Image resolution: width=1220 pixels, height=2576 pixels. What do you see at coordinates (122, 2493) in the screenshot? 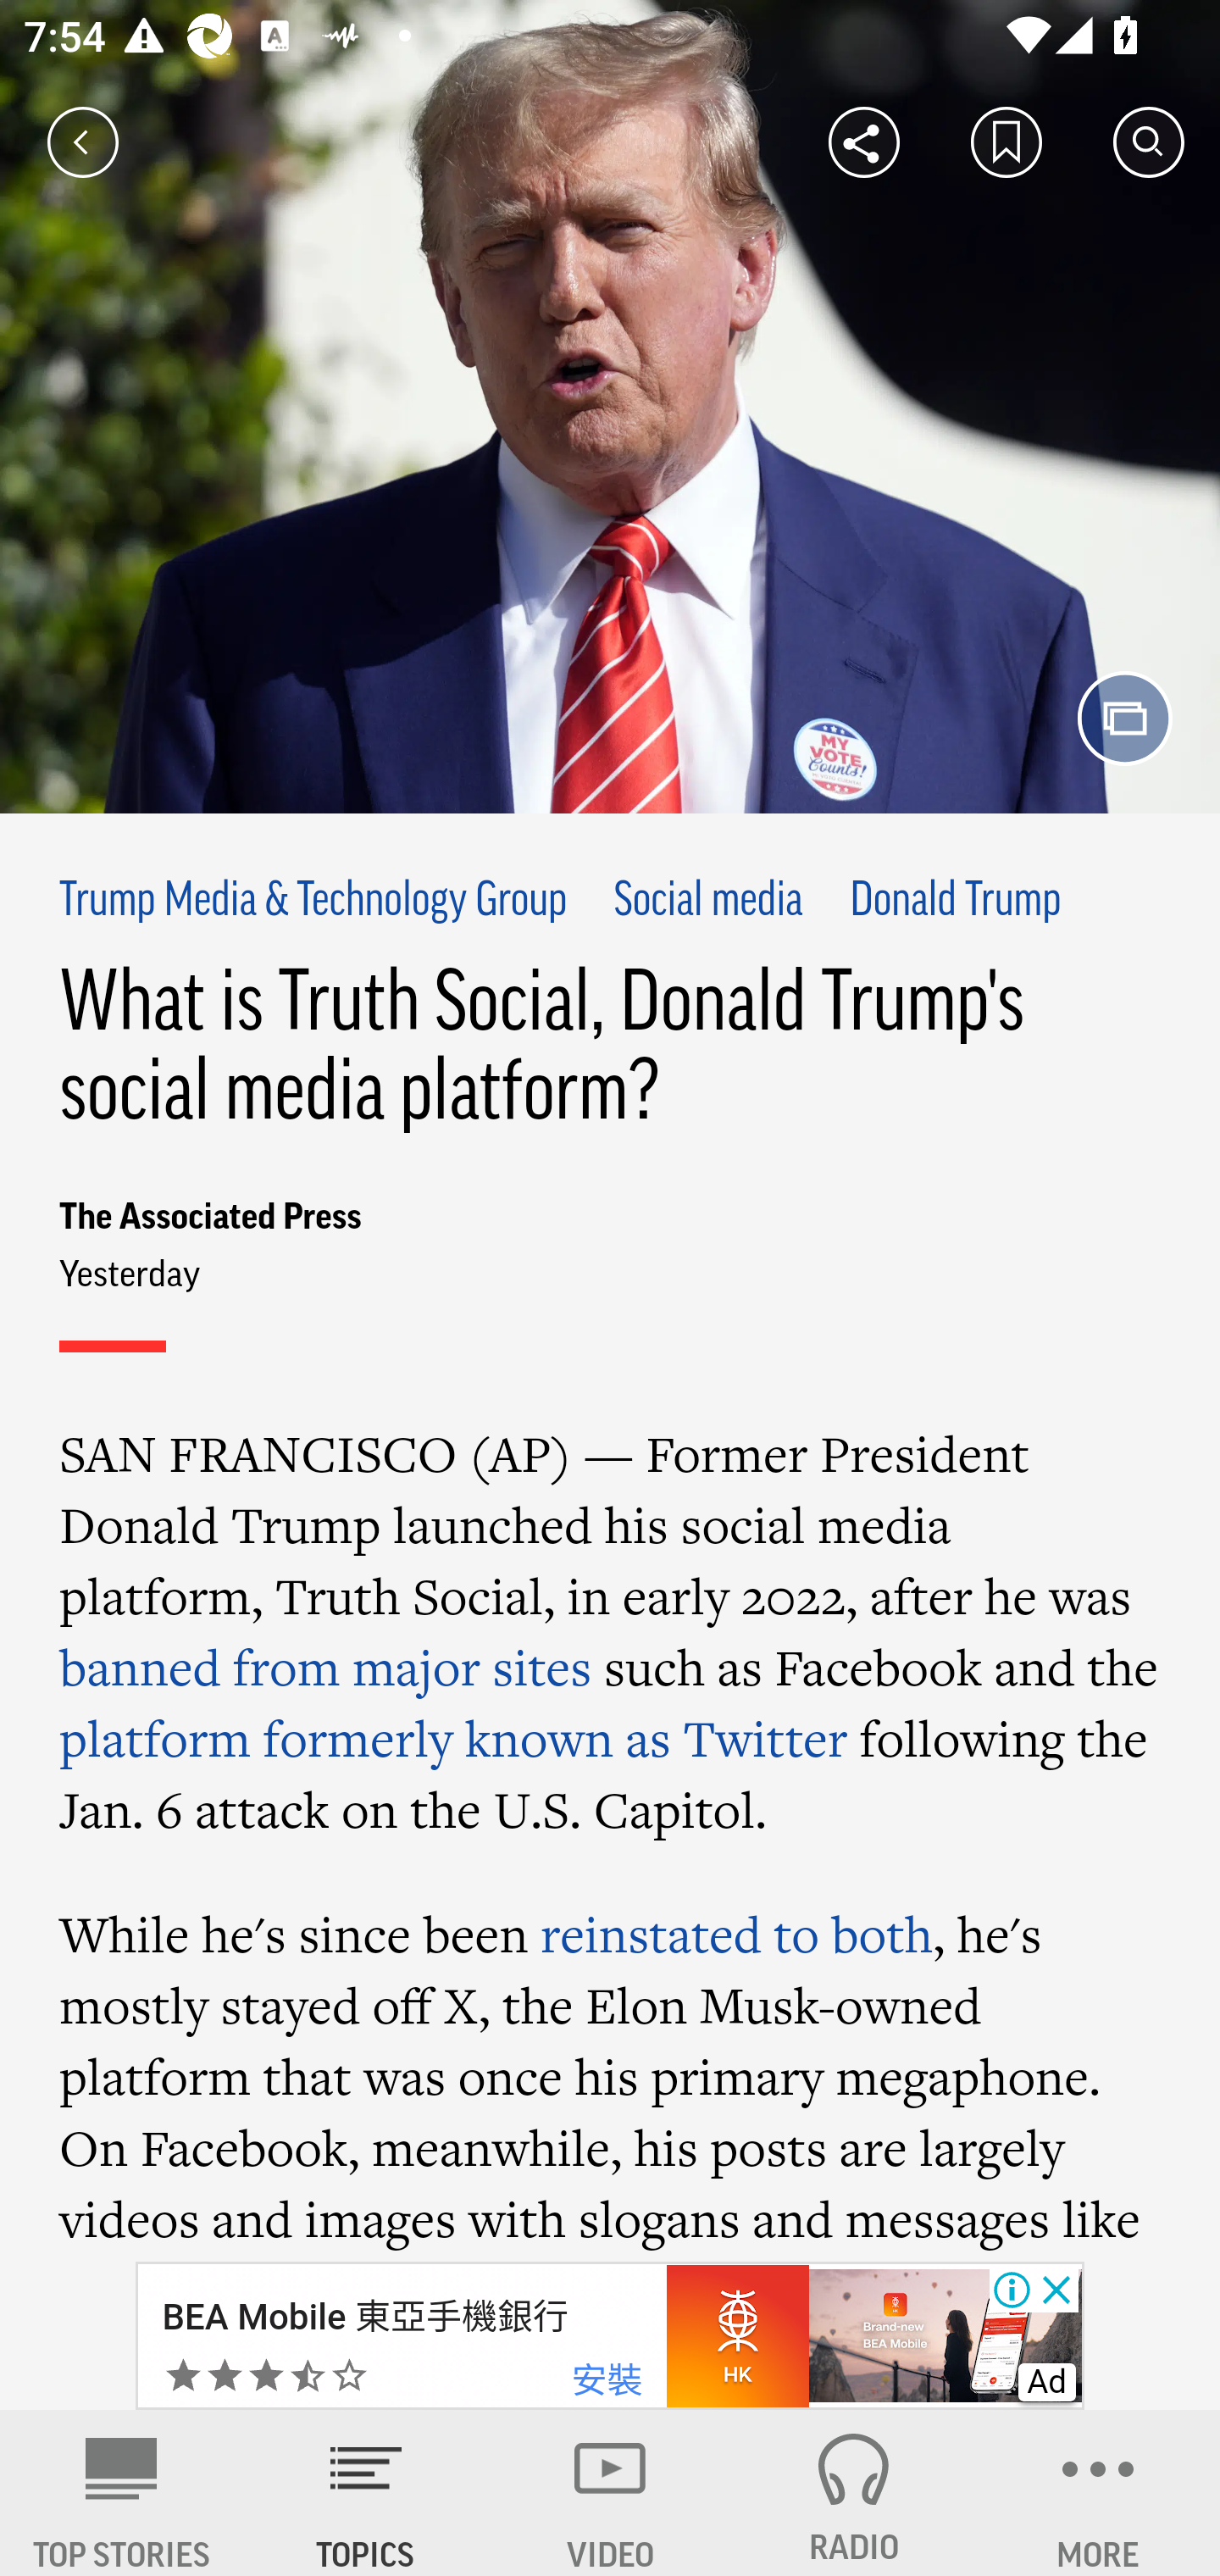
I see `AP News TOP STORIES` at bounding box center [122, 2493].